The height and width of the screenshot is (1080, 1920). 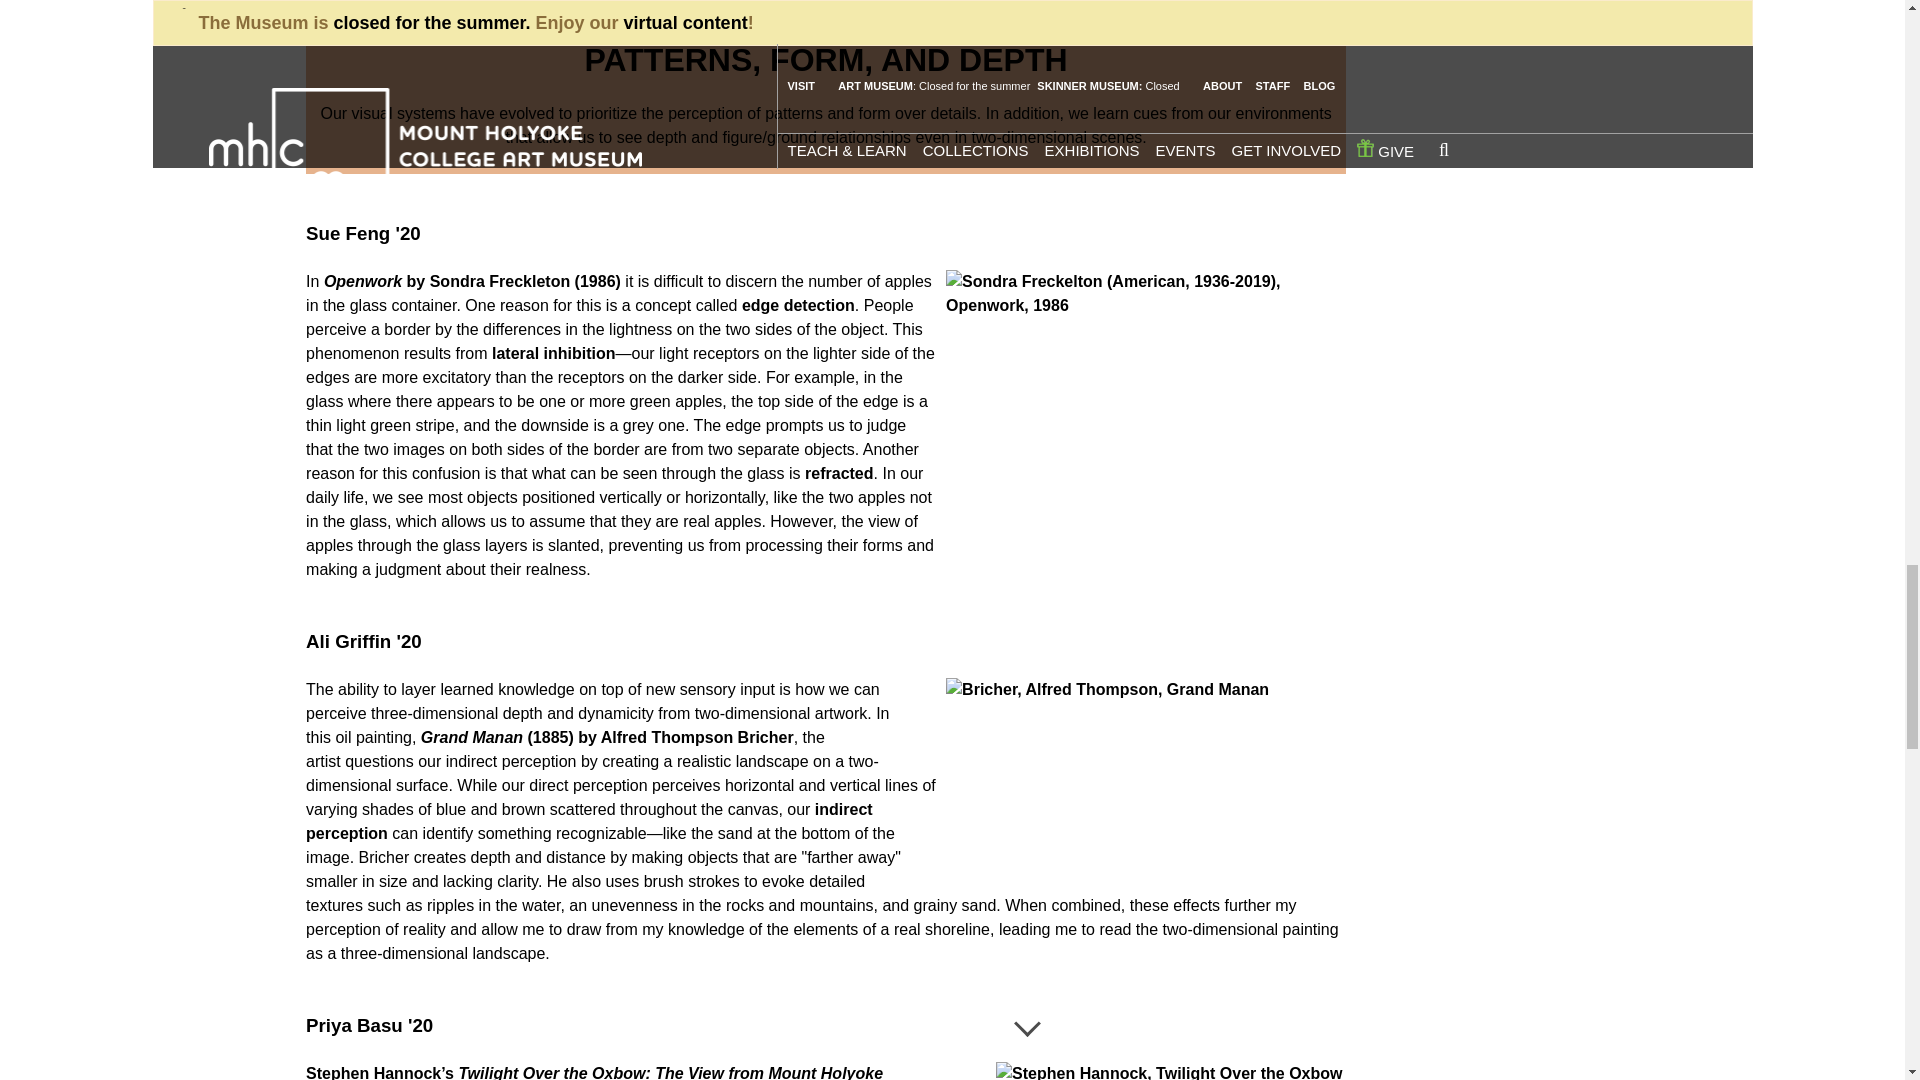 I want to click on Bricher, Alfred Thompson, Grand Manan, so click(x=1140, y=776).